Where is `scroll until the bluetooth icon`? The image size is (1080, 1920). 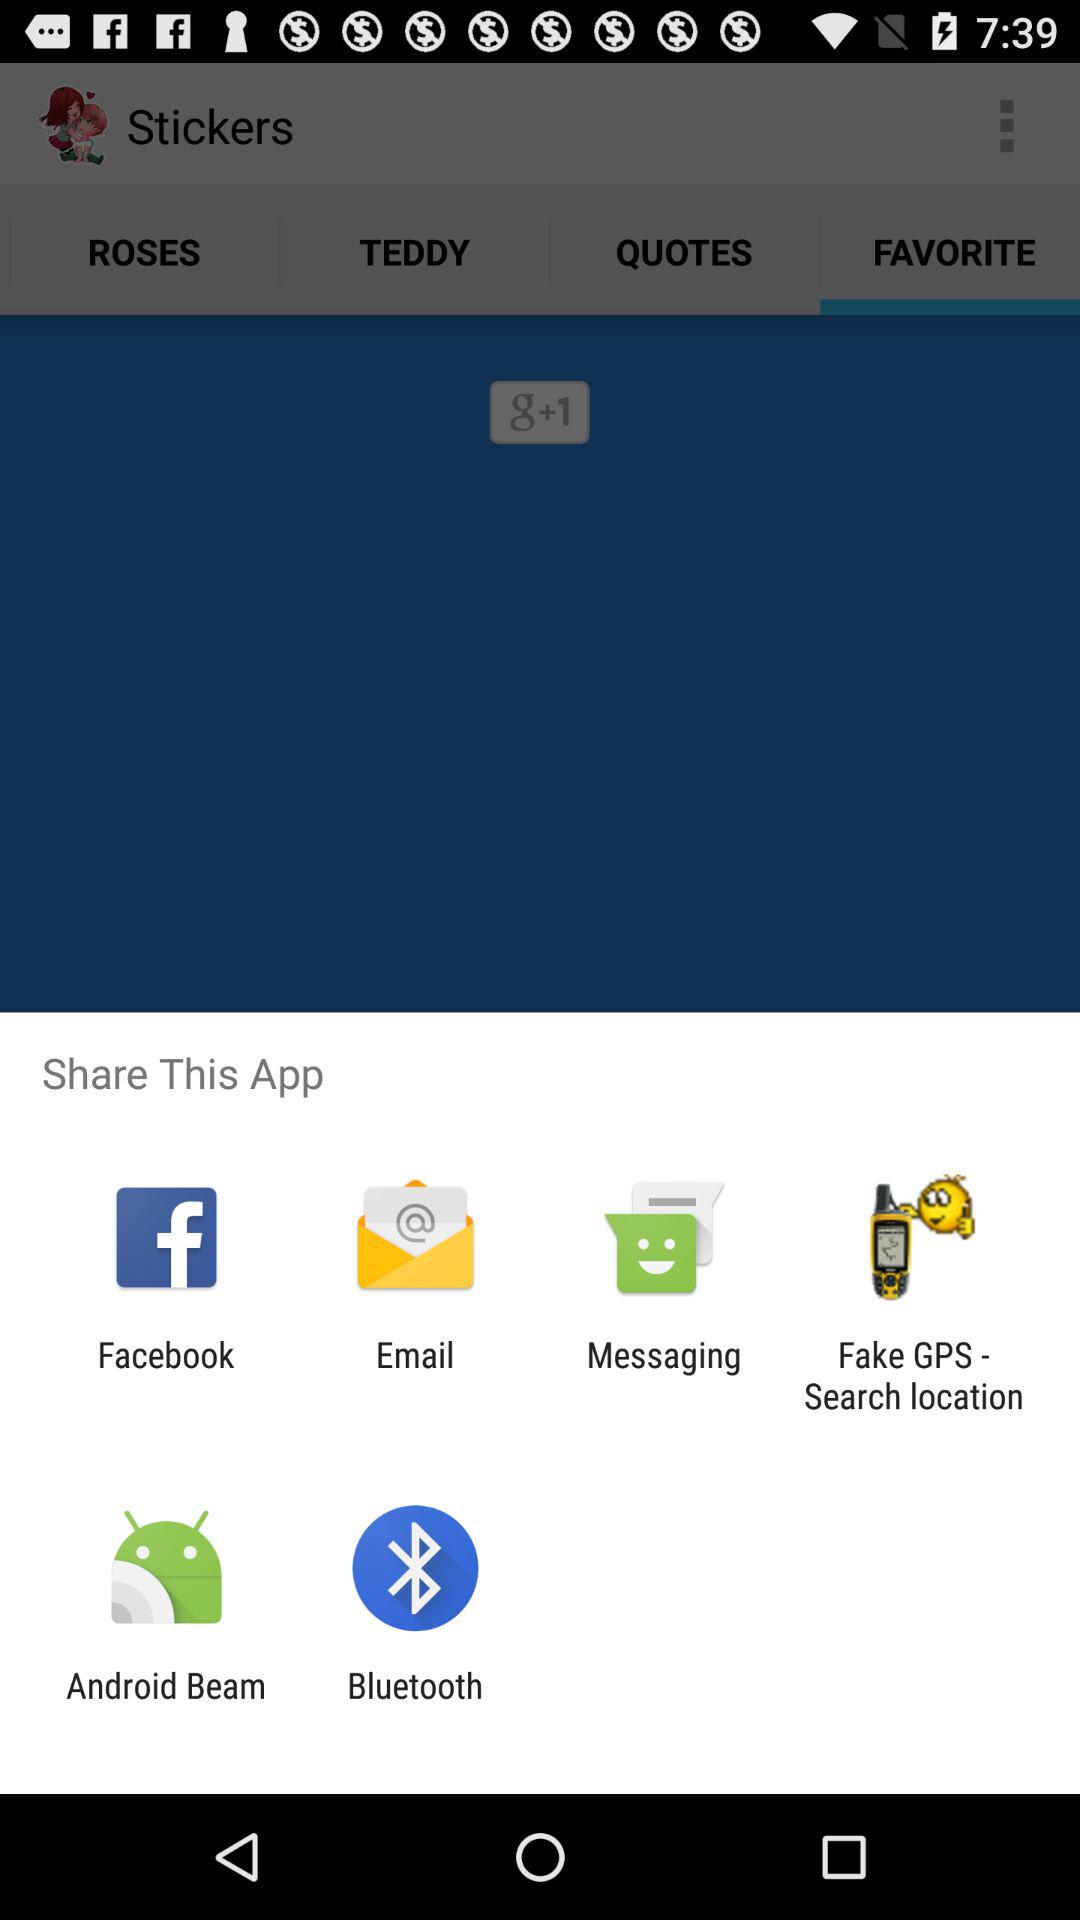
scroll until the bluetooth icon is located at coordinates (415, 1706).